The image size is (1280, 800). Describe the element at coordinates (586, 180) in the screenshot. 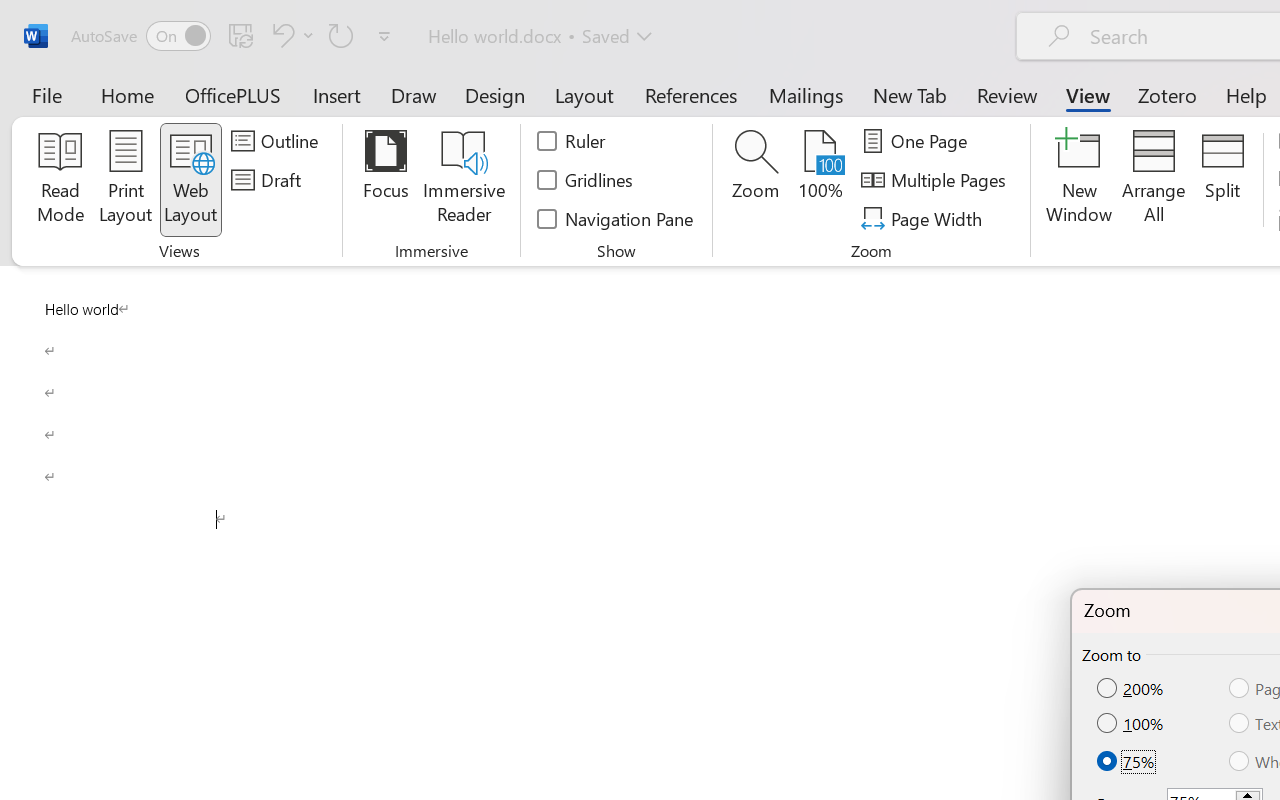

I see `Gridlines` at that location.